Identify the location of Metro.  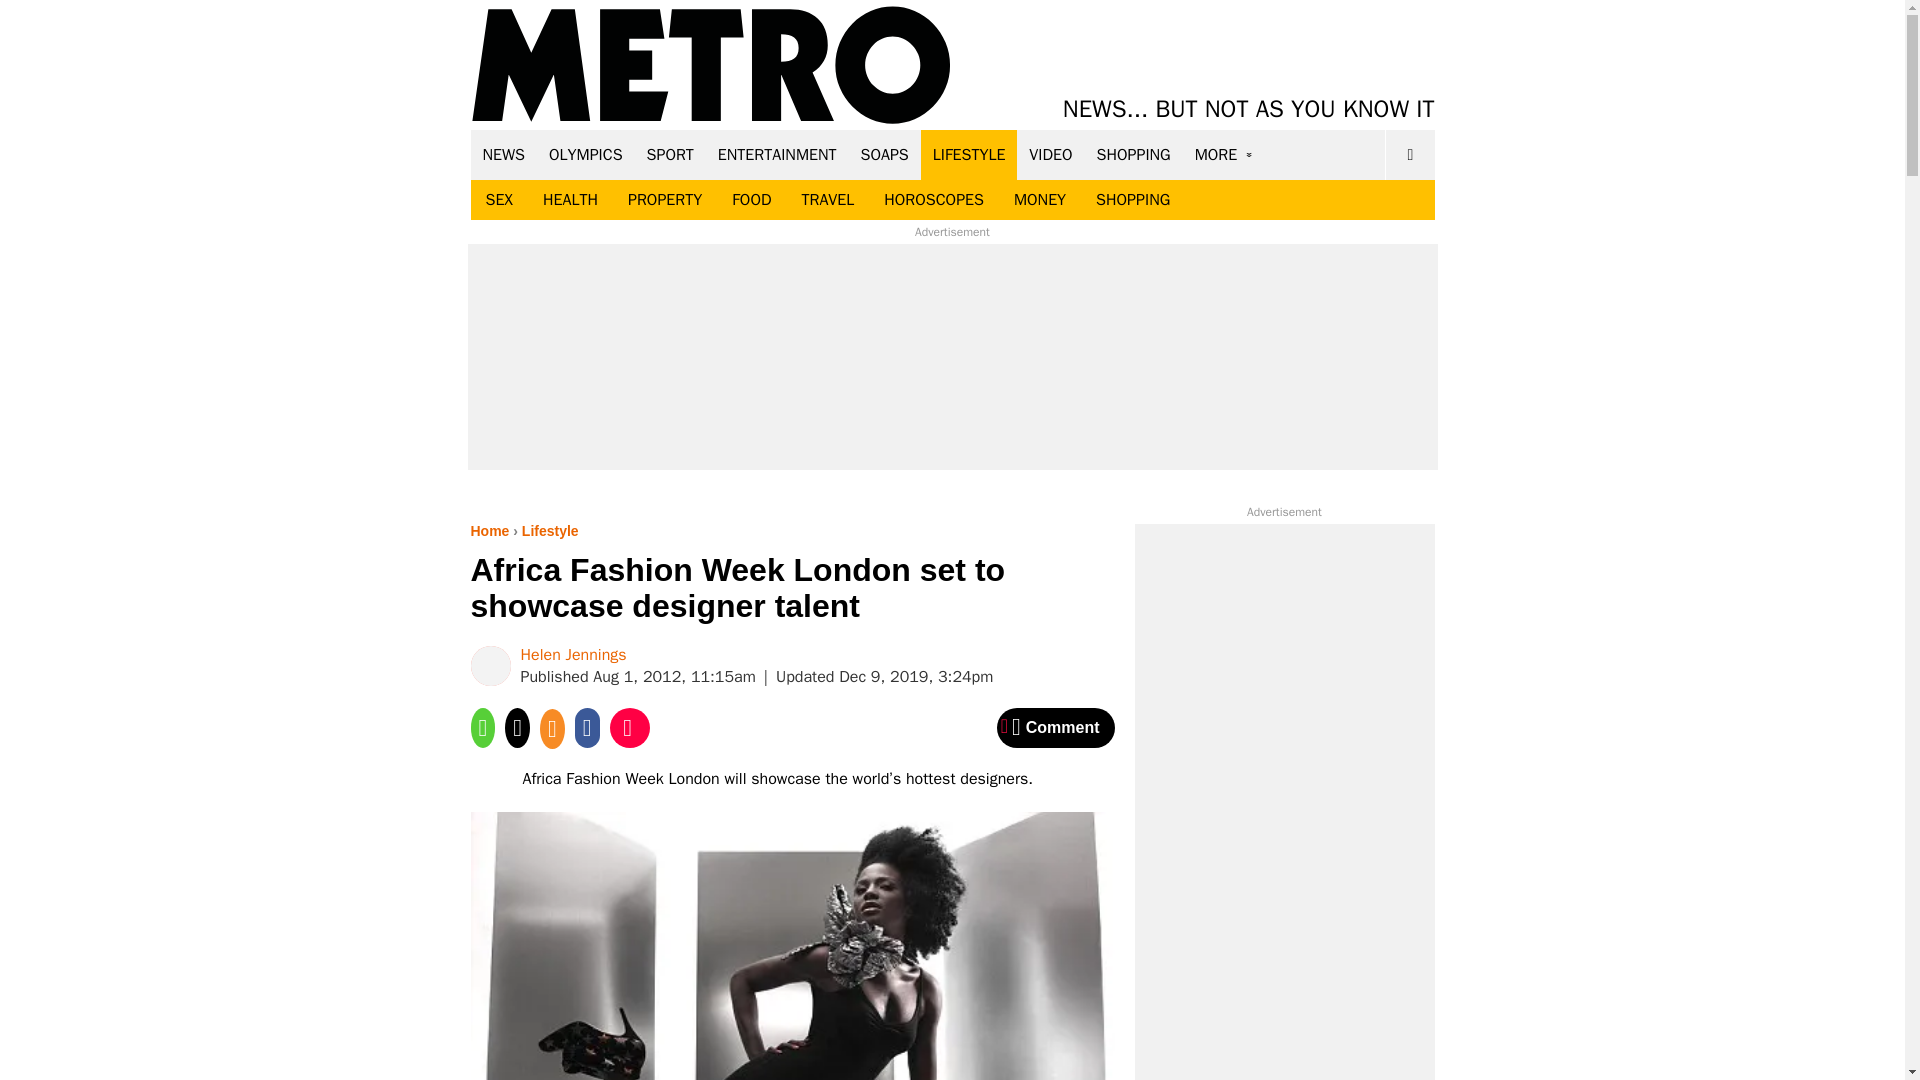
(711, 66).